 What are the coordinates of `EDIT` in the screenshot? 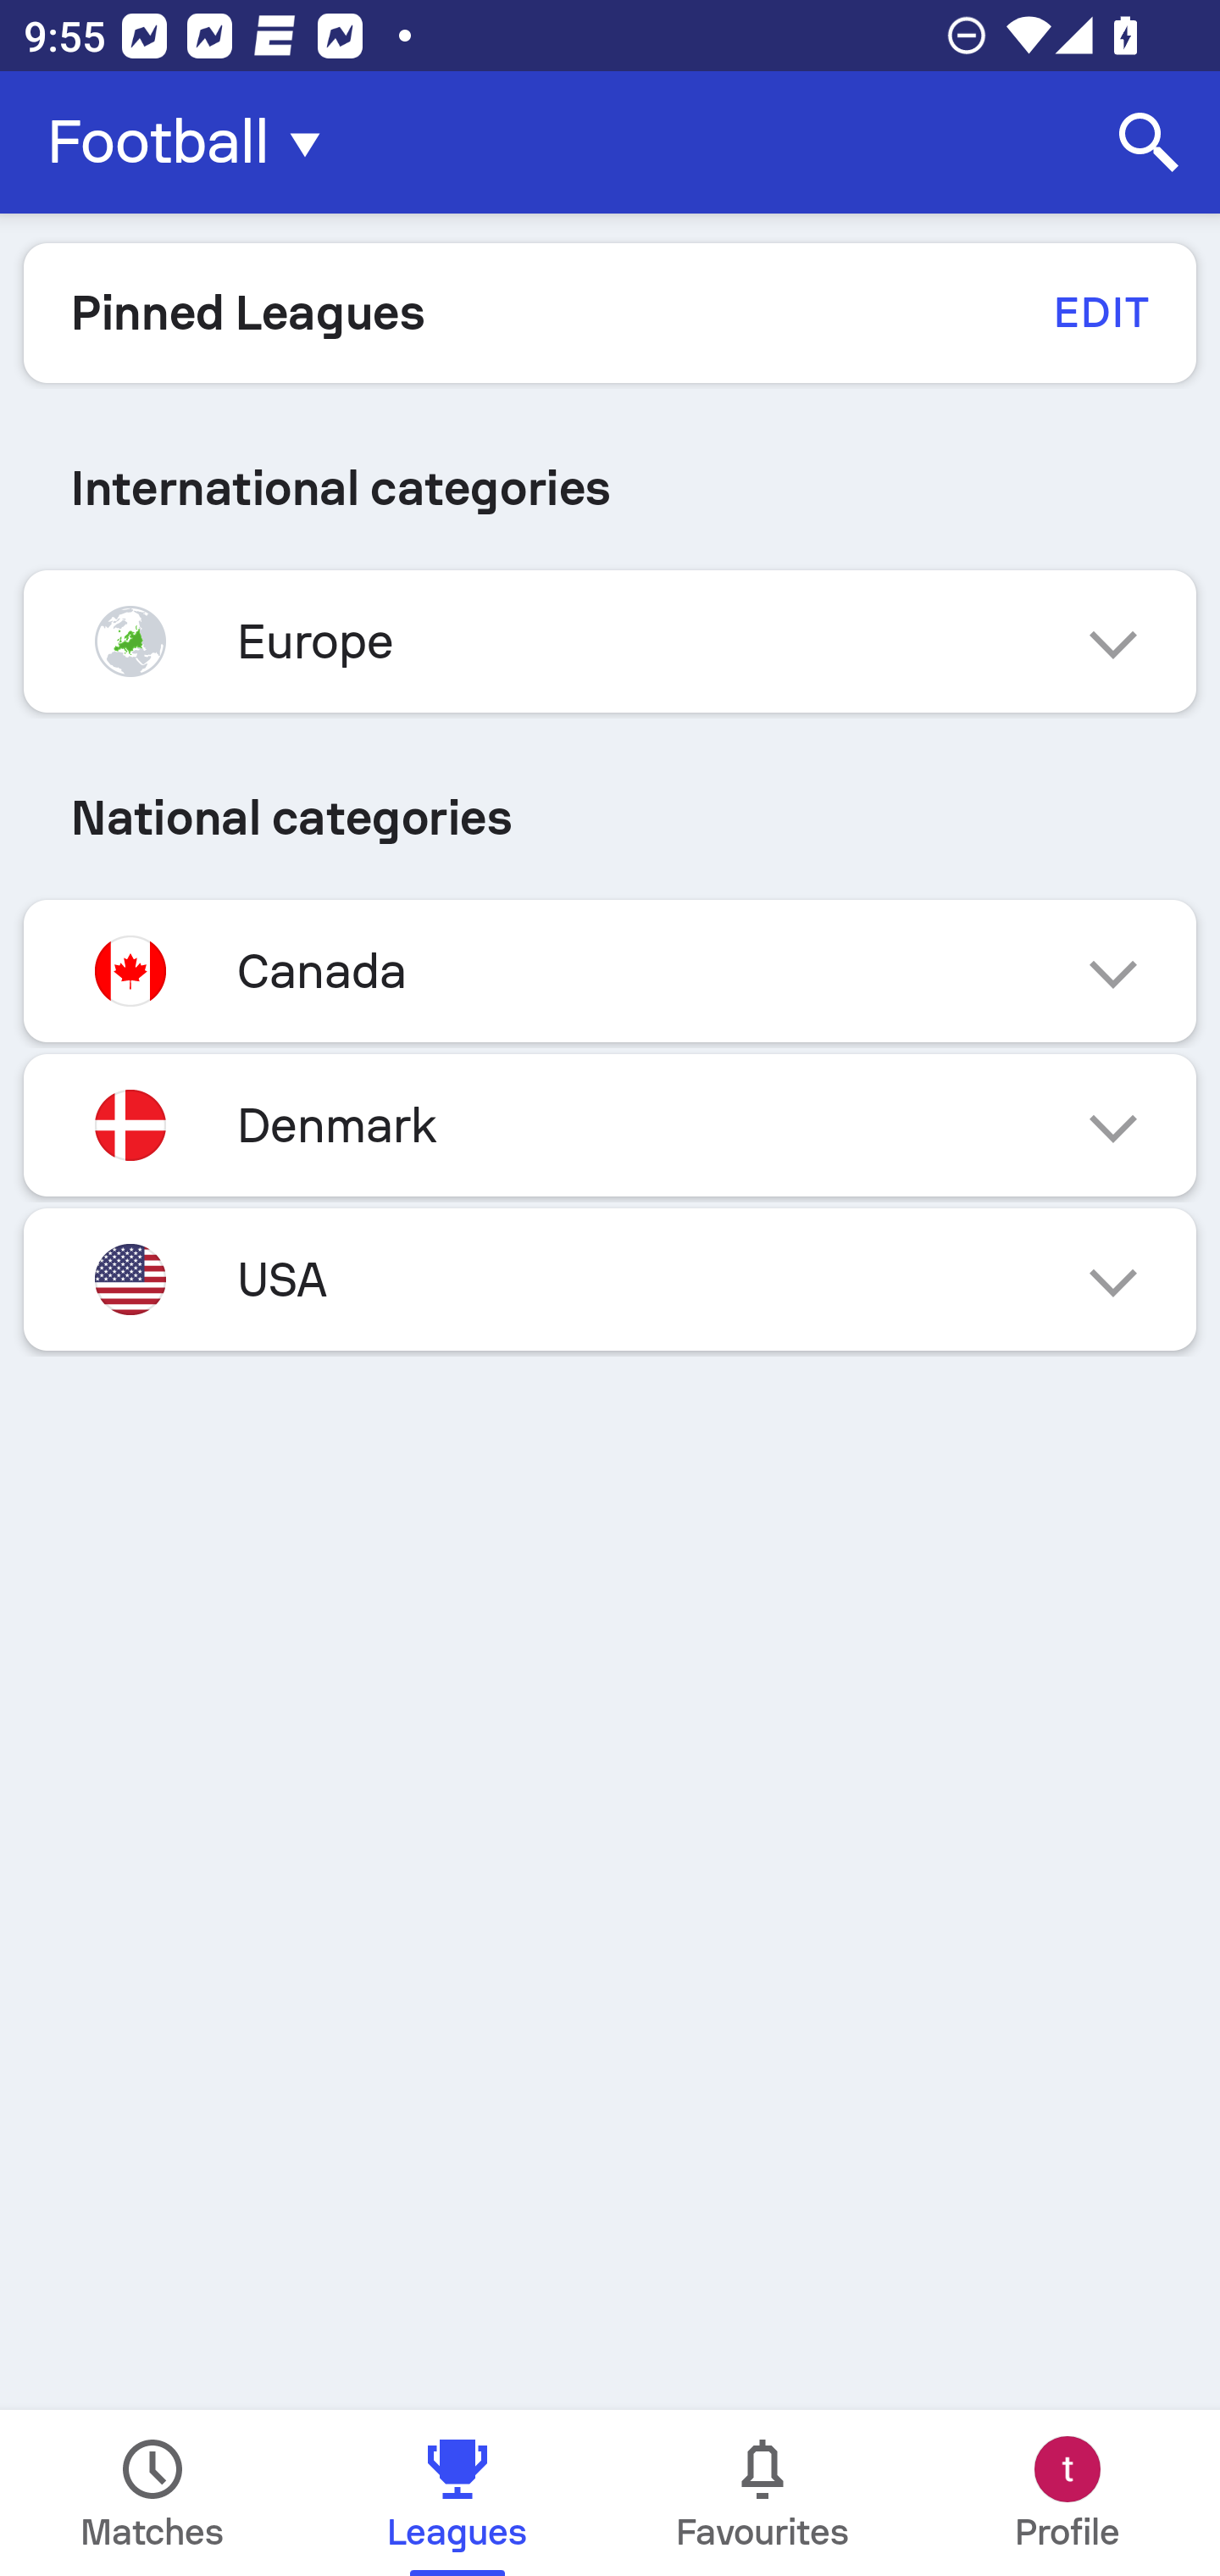 It's located at (1100, 312).